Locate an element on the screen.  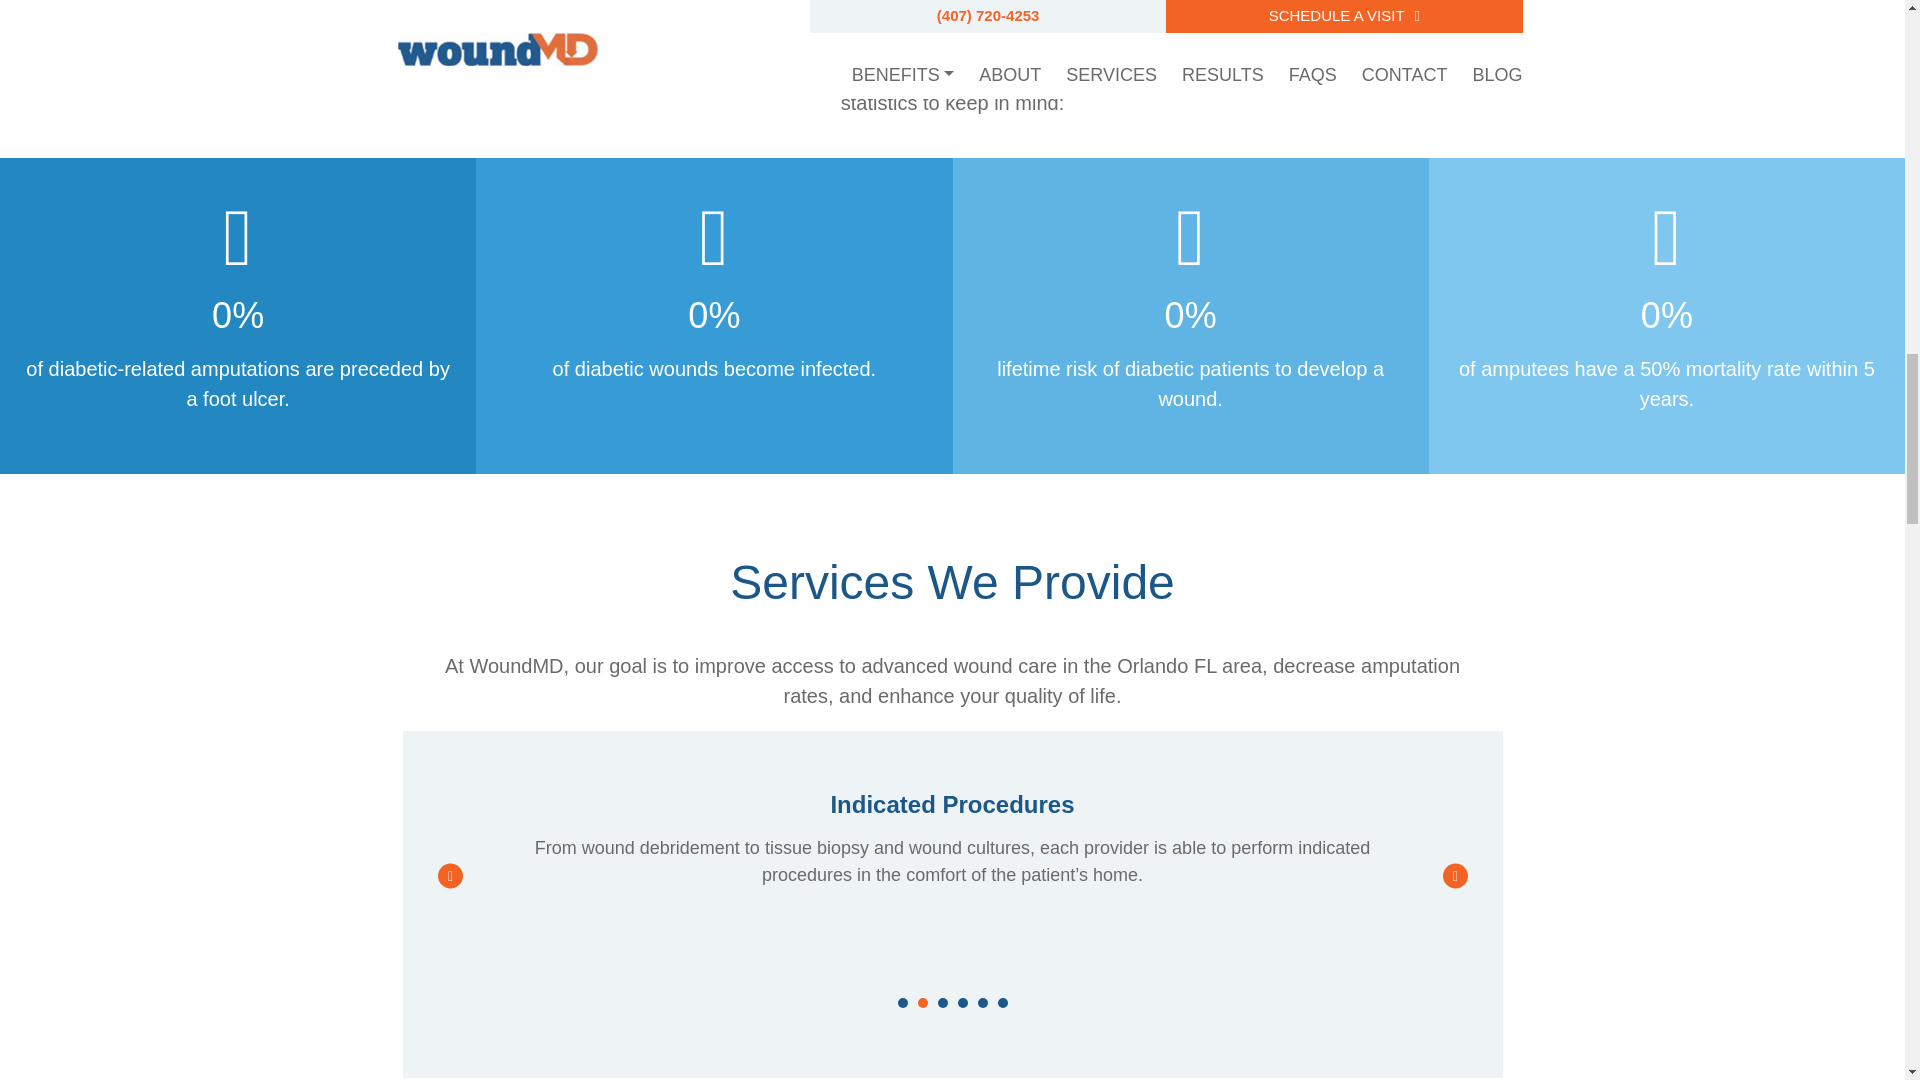
1 is located at coordinates (903, 1002).